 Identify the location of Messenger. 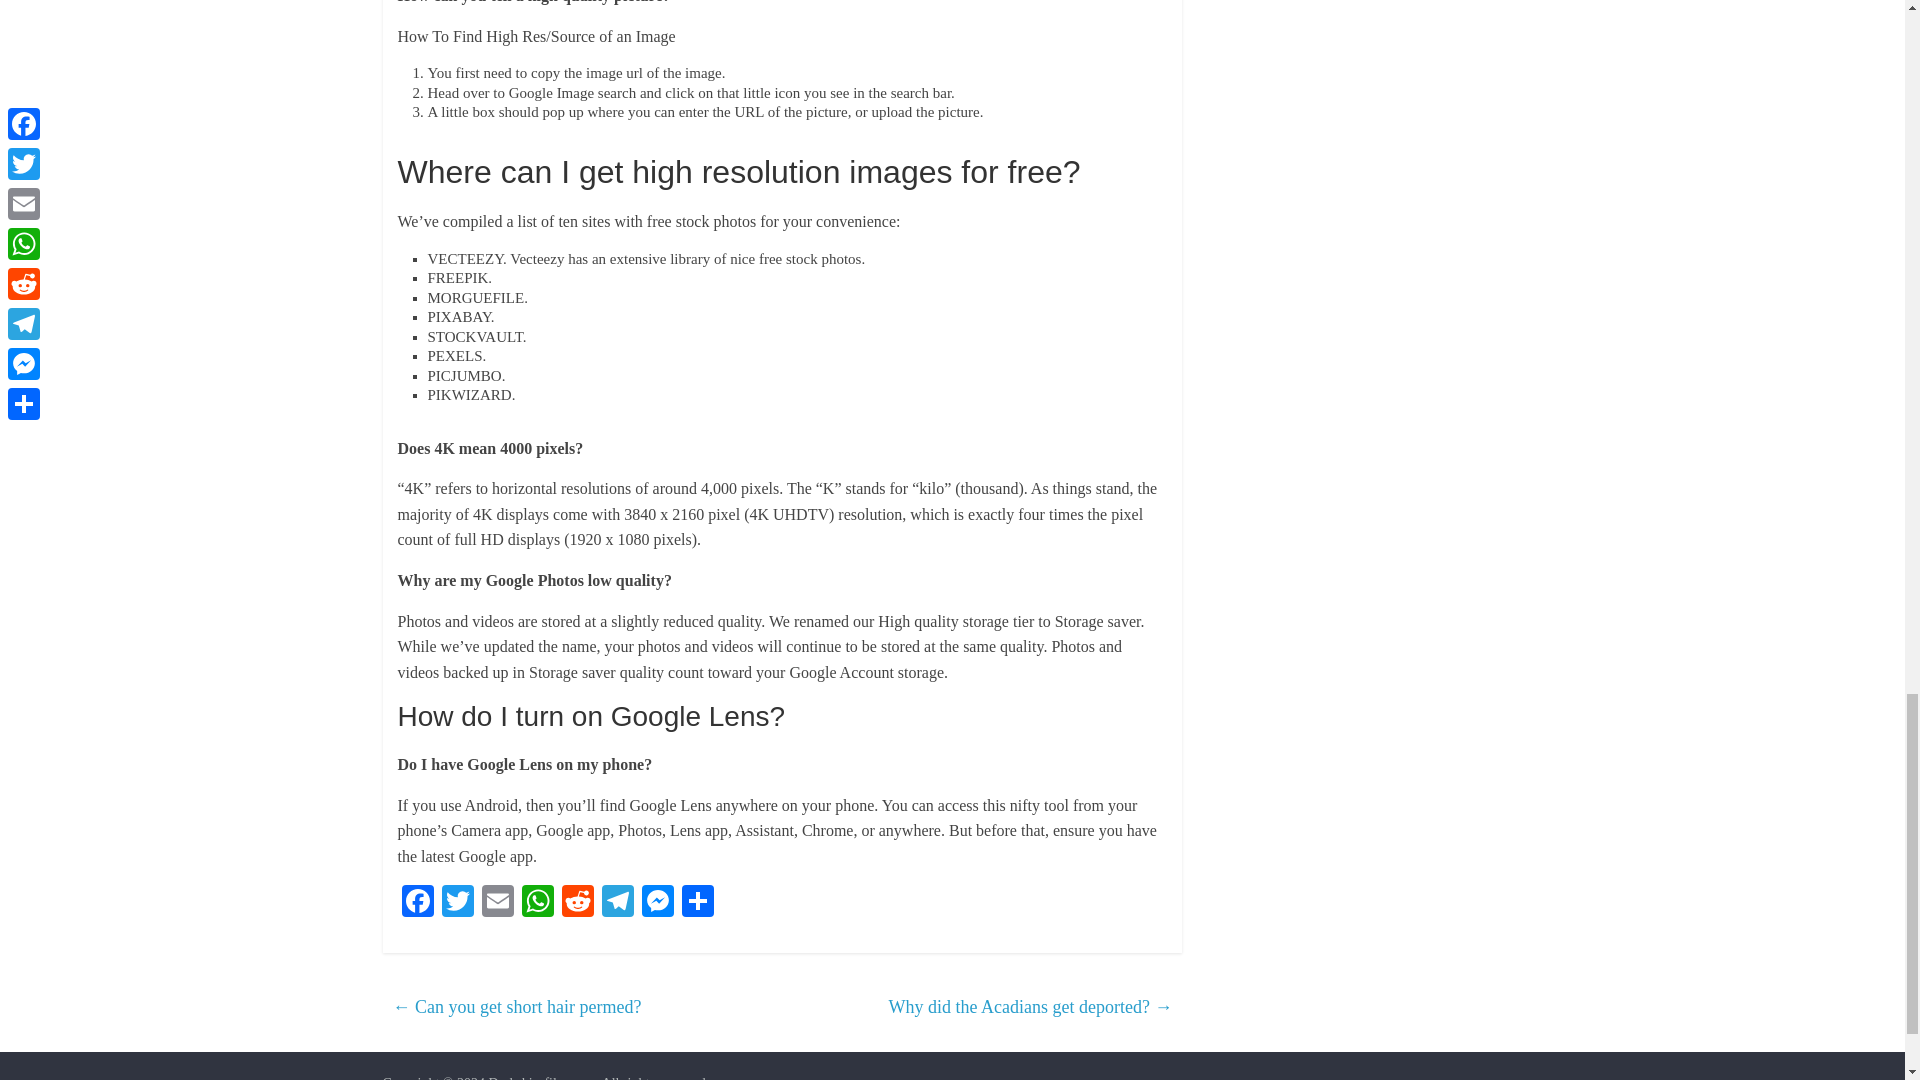
(657, 903).